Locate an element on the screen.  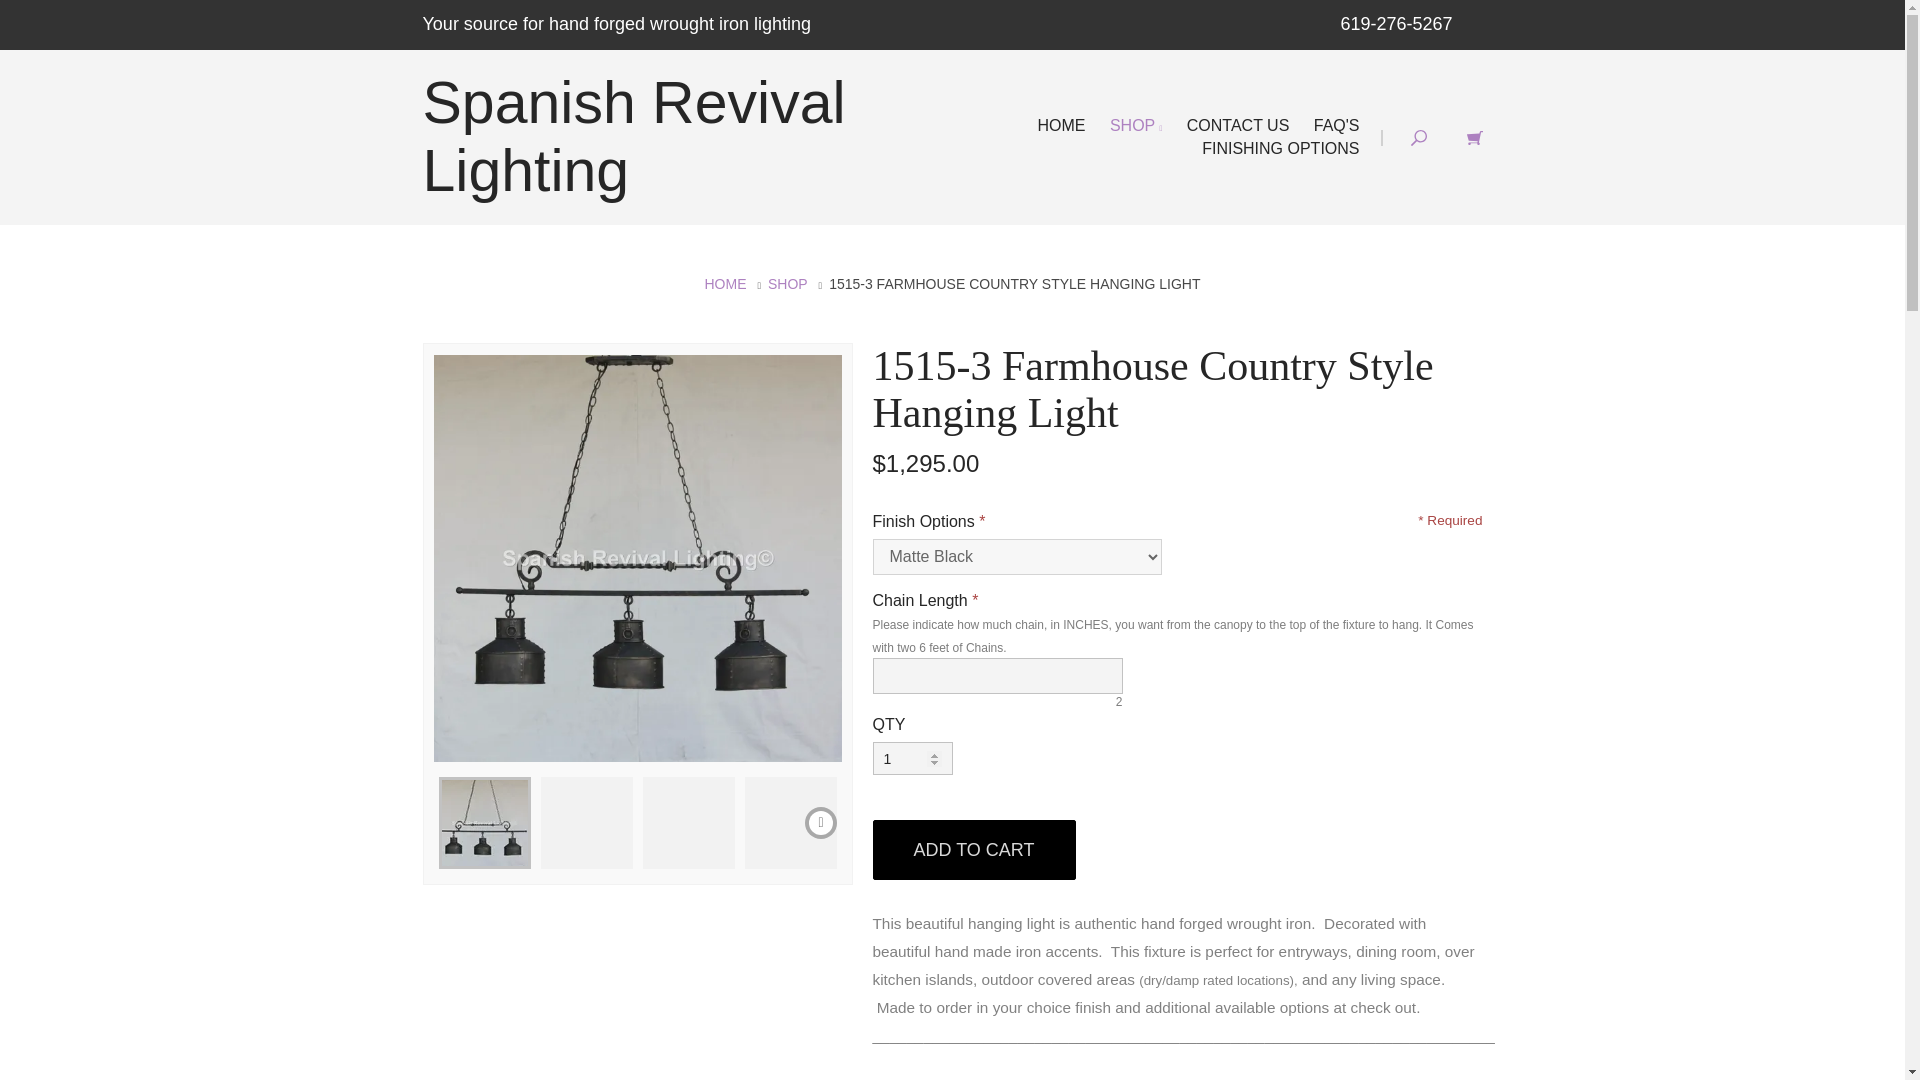
HOME is located at coordinates (1060, 124).